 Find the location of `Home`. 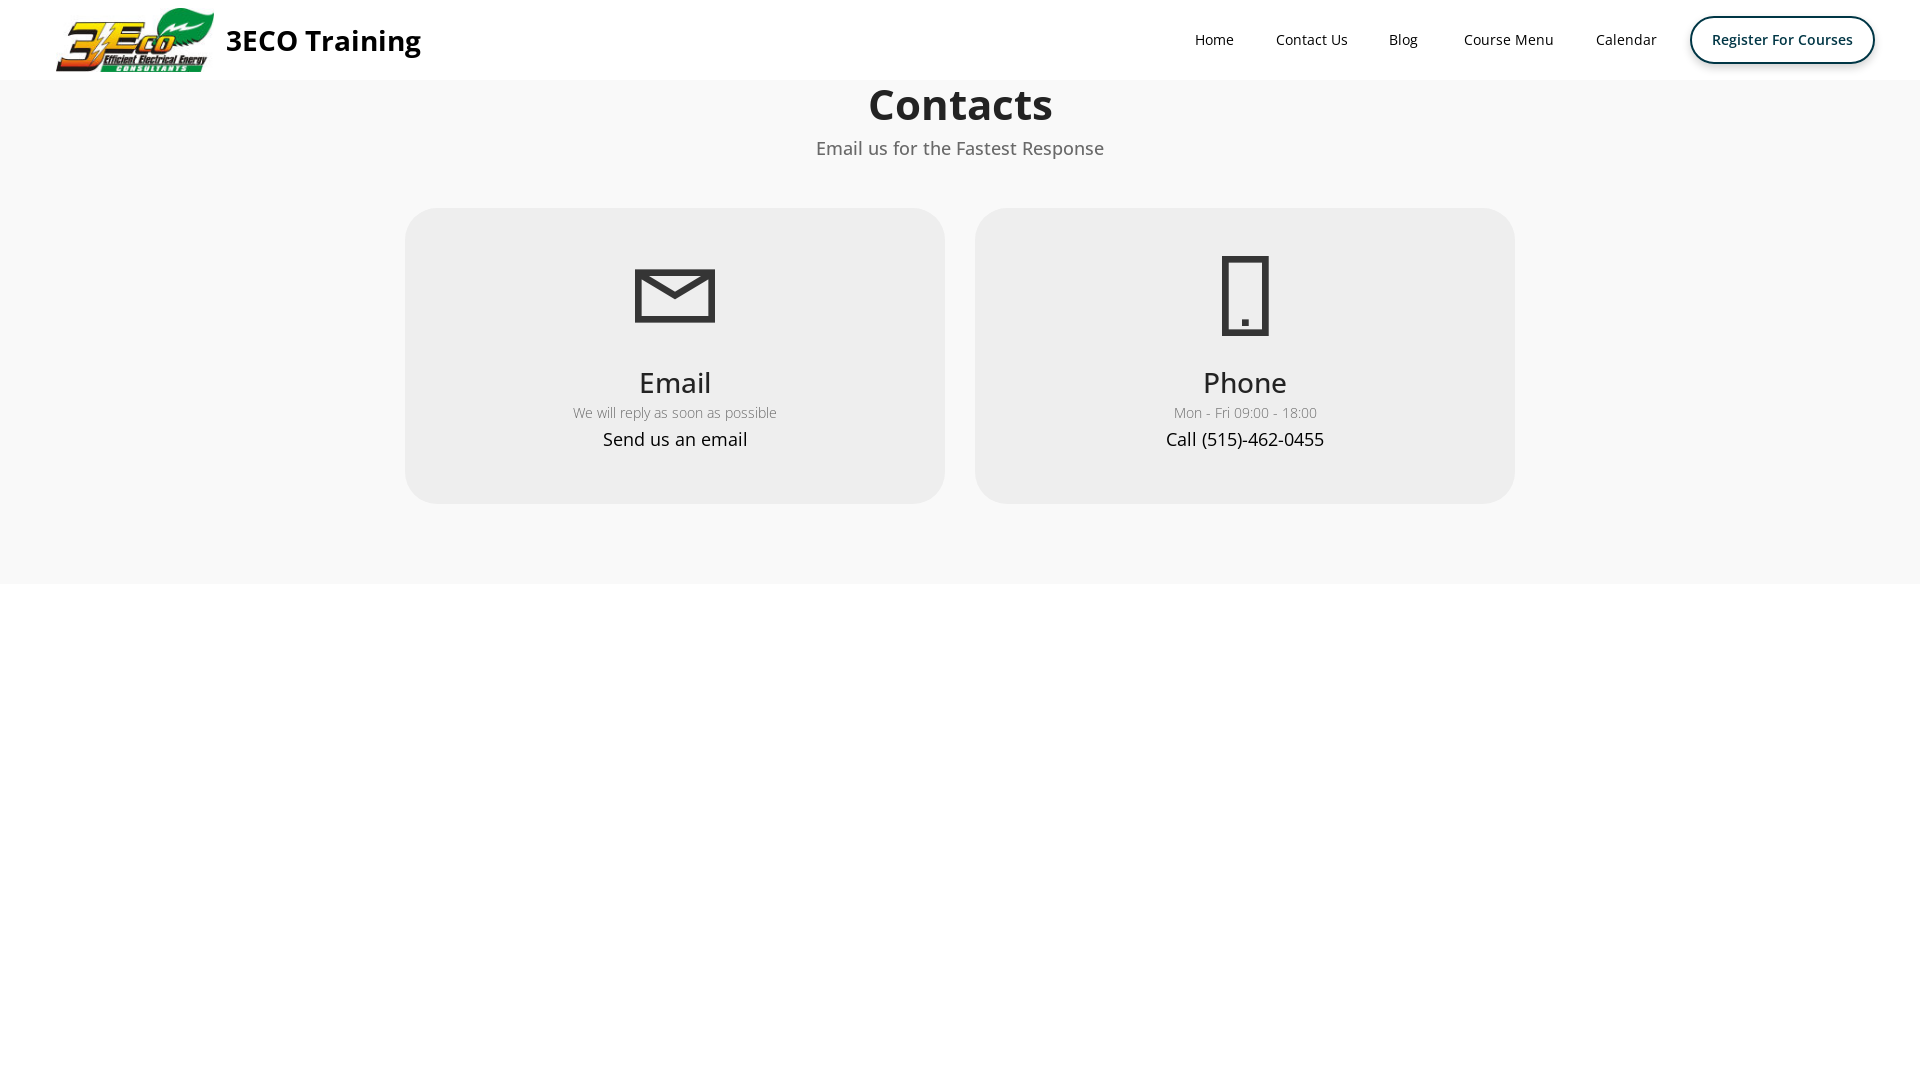

Home is located at coordinates (1214, 40).